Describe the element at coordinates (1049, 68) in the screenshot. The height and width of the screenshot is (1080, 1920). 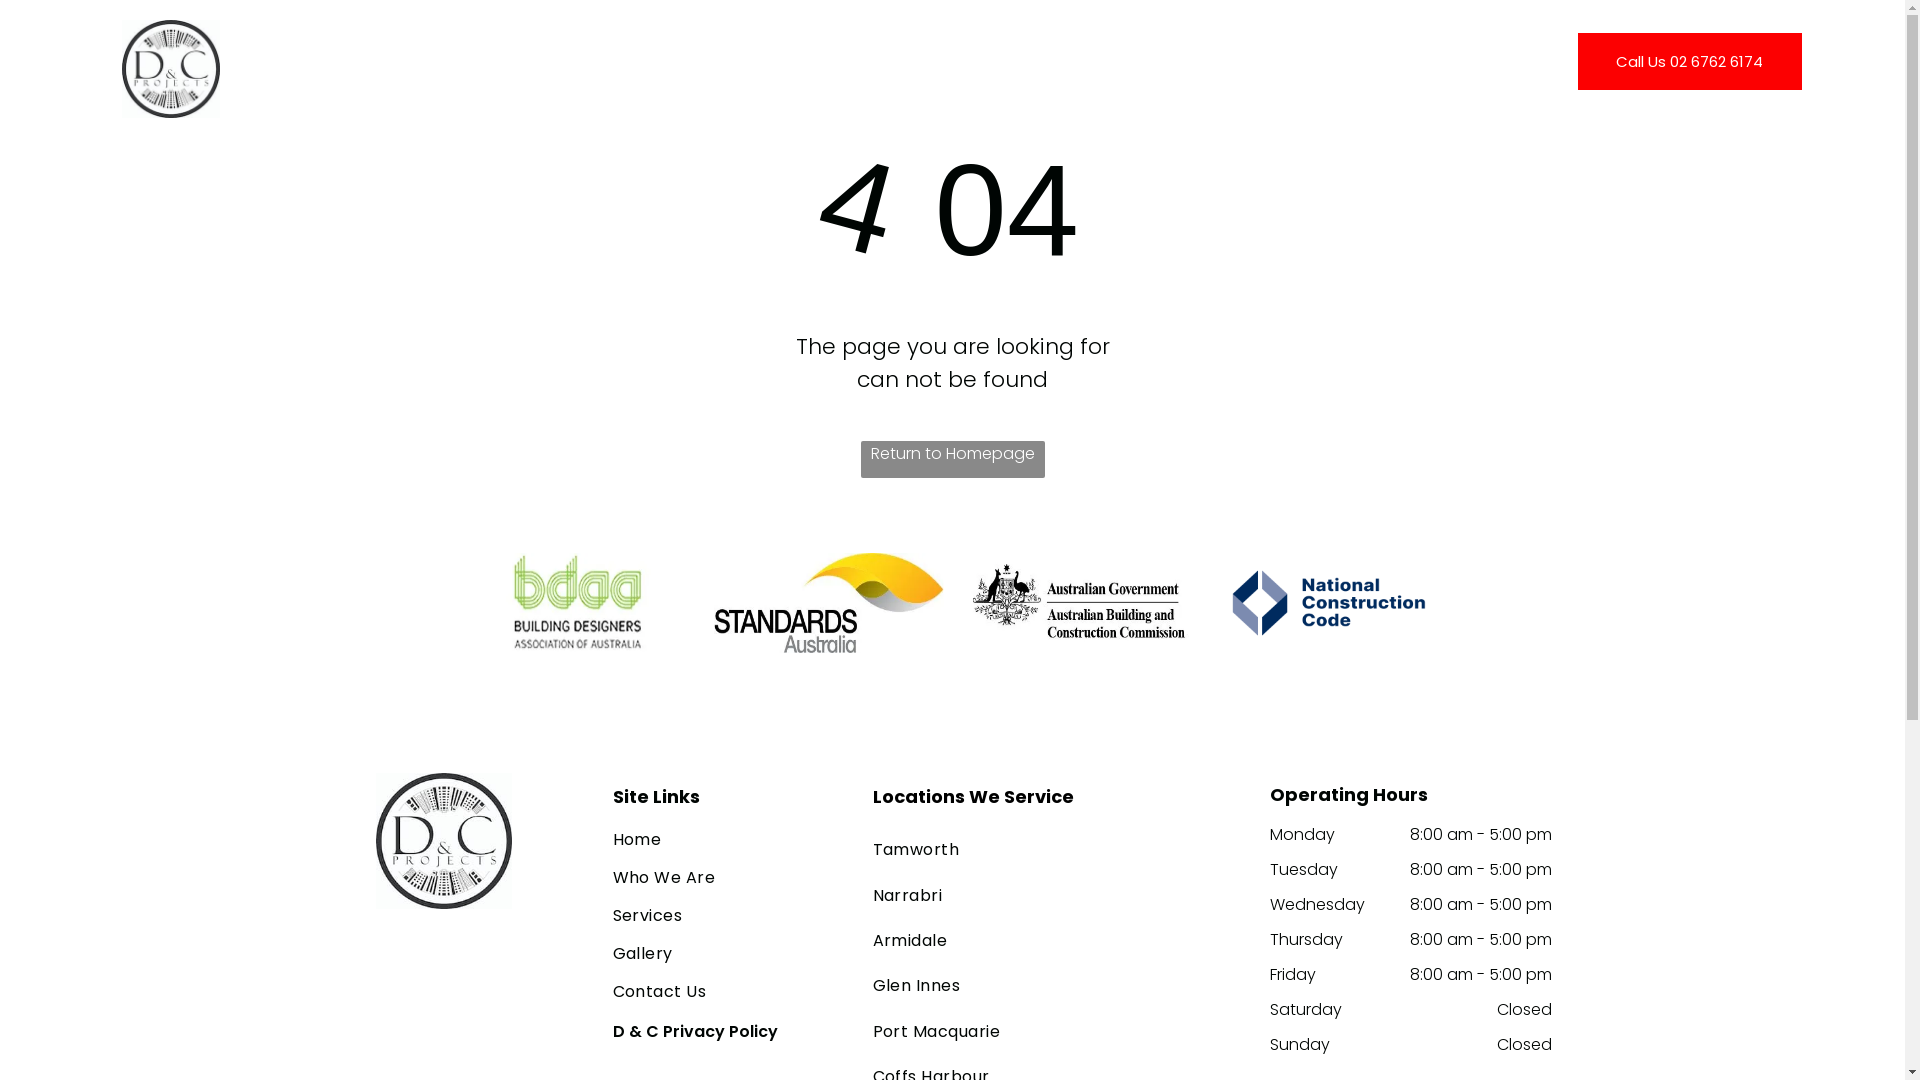
I see `Locations We Service` at that location.